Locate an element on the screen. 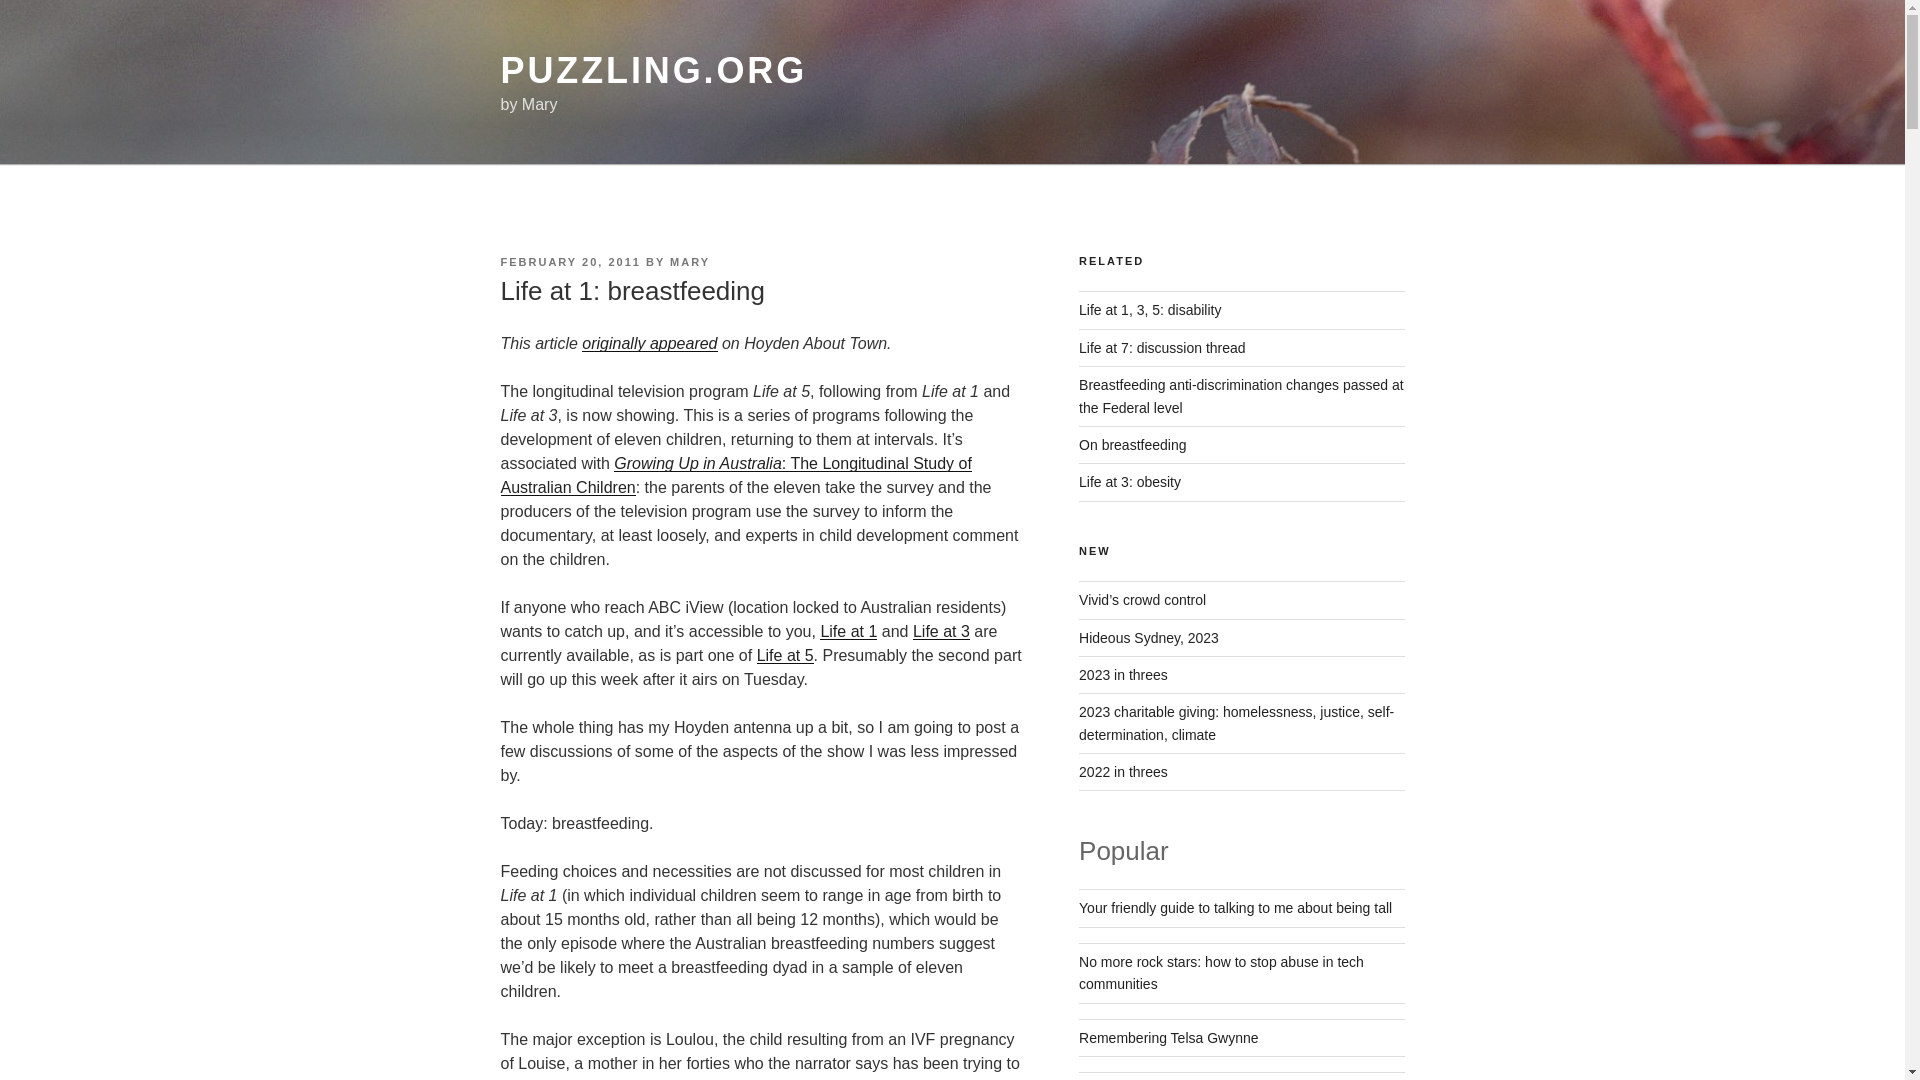 This screenshot has width=1920, height=1080. Life at 3 is located at coordinates (941, 632).